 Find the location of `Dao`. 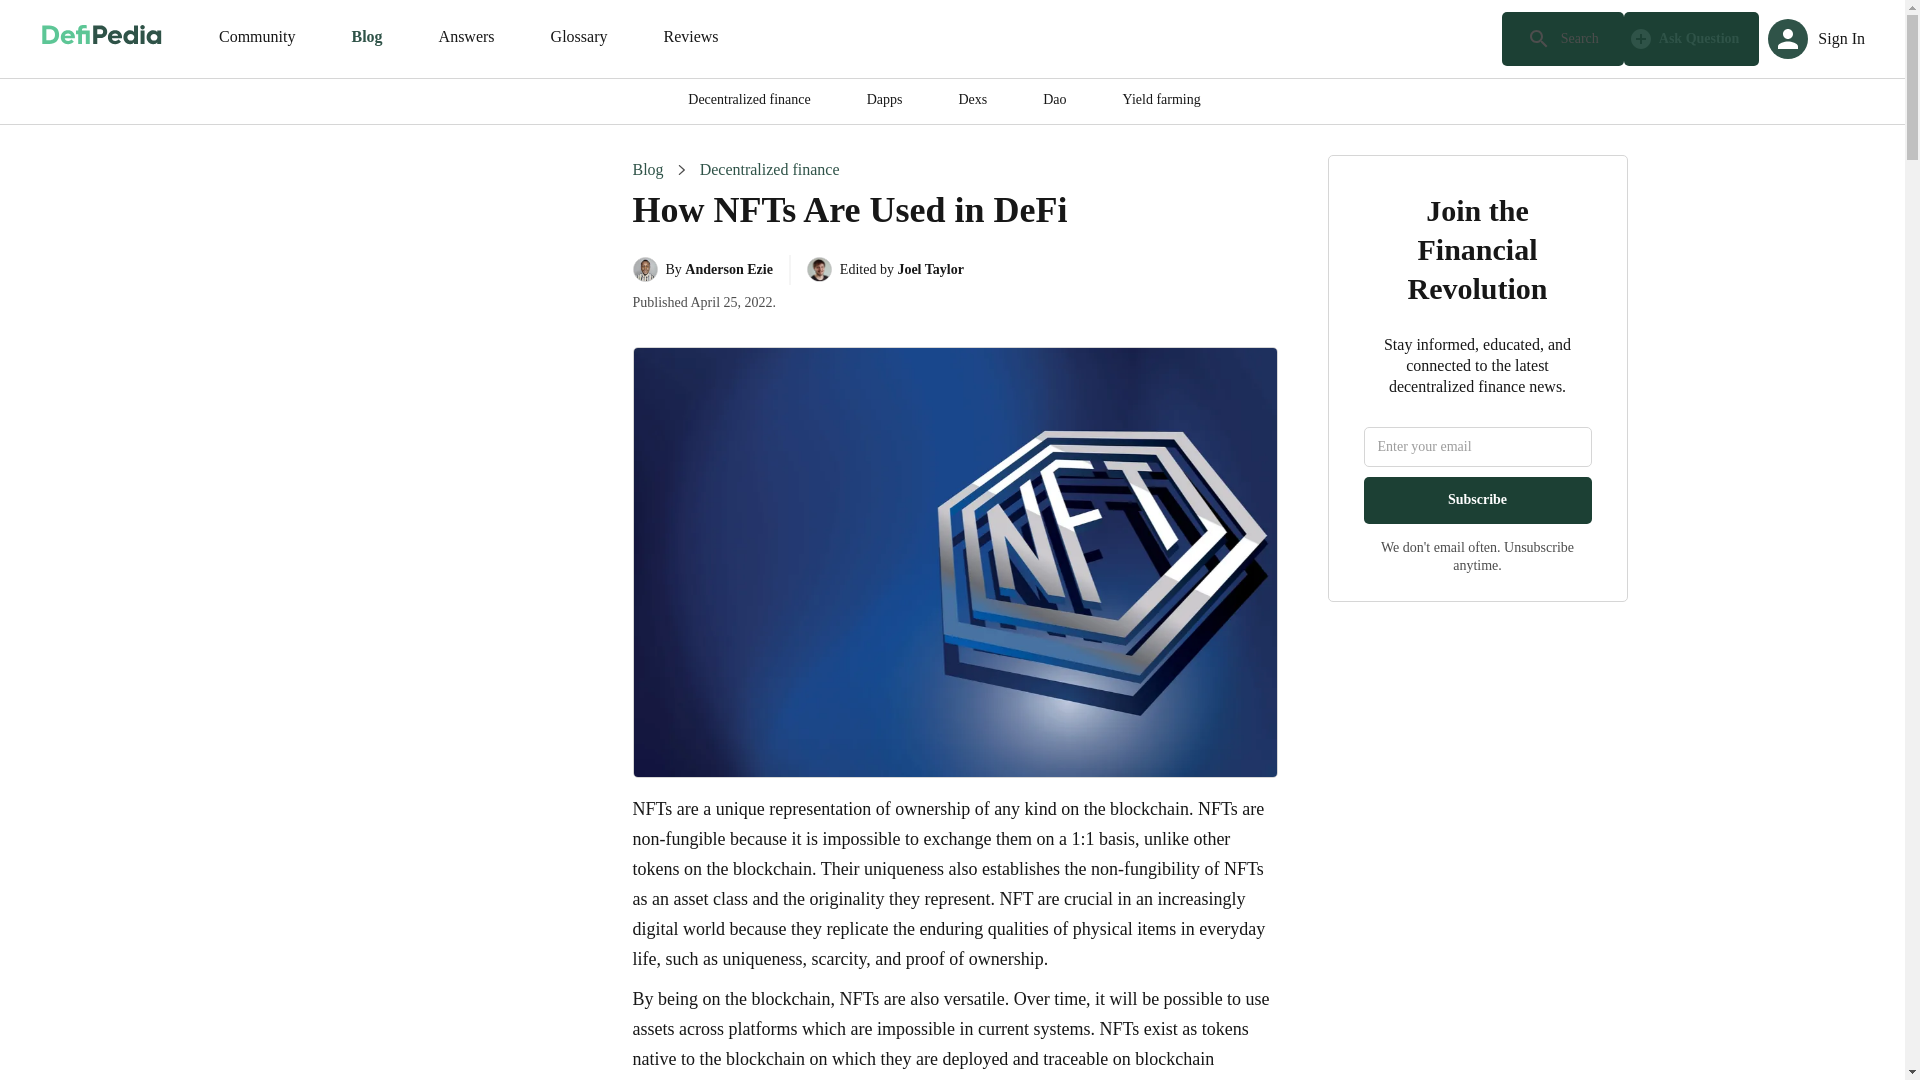

Dao is located at coordinates (1054, 101).